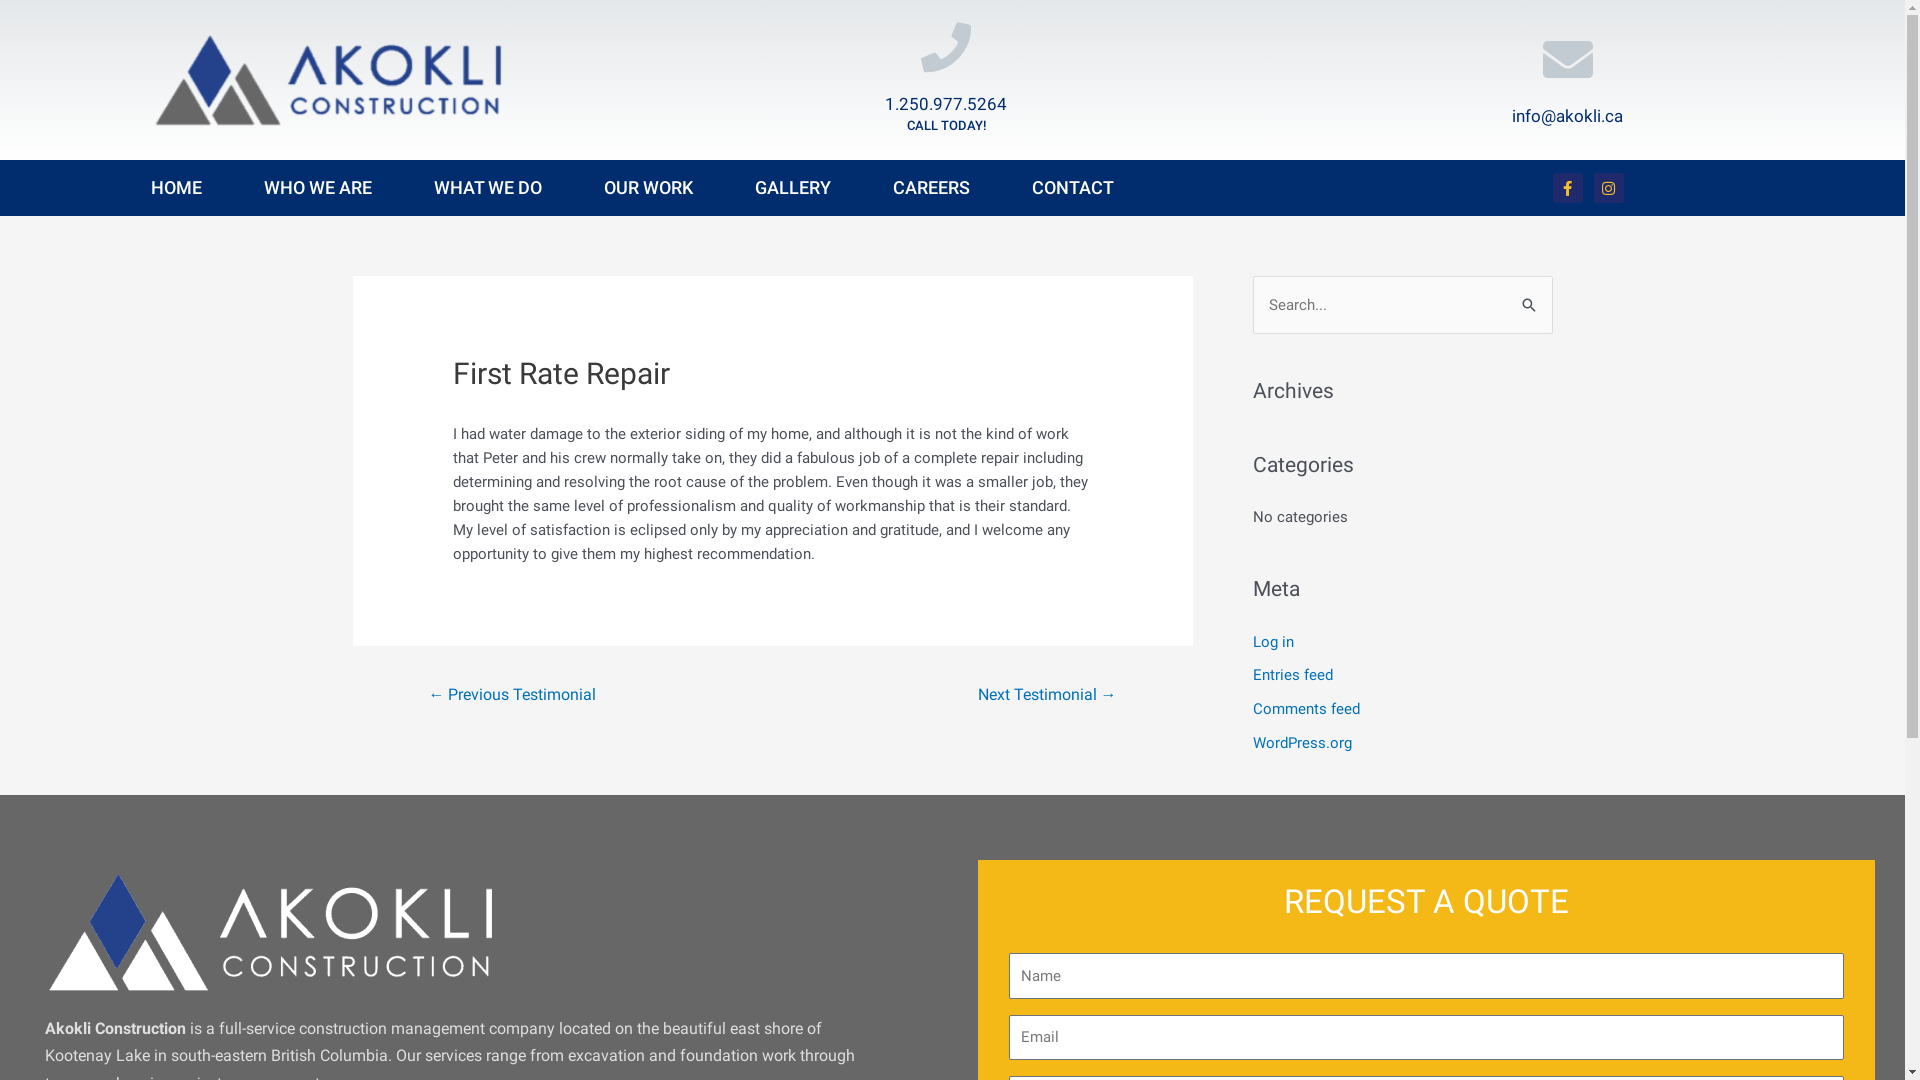 Image resolution: width=1920 pixels, height=1080 pixels. What do you see at coordinates (1568, 188) in the screenshot?
I see `Facebook-f` at bounding box center [1568, 188].